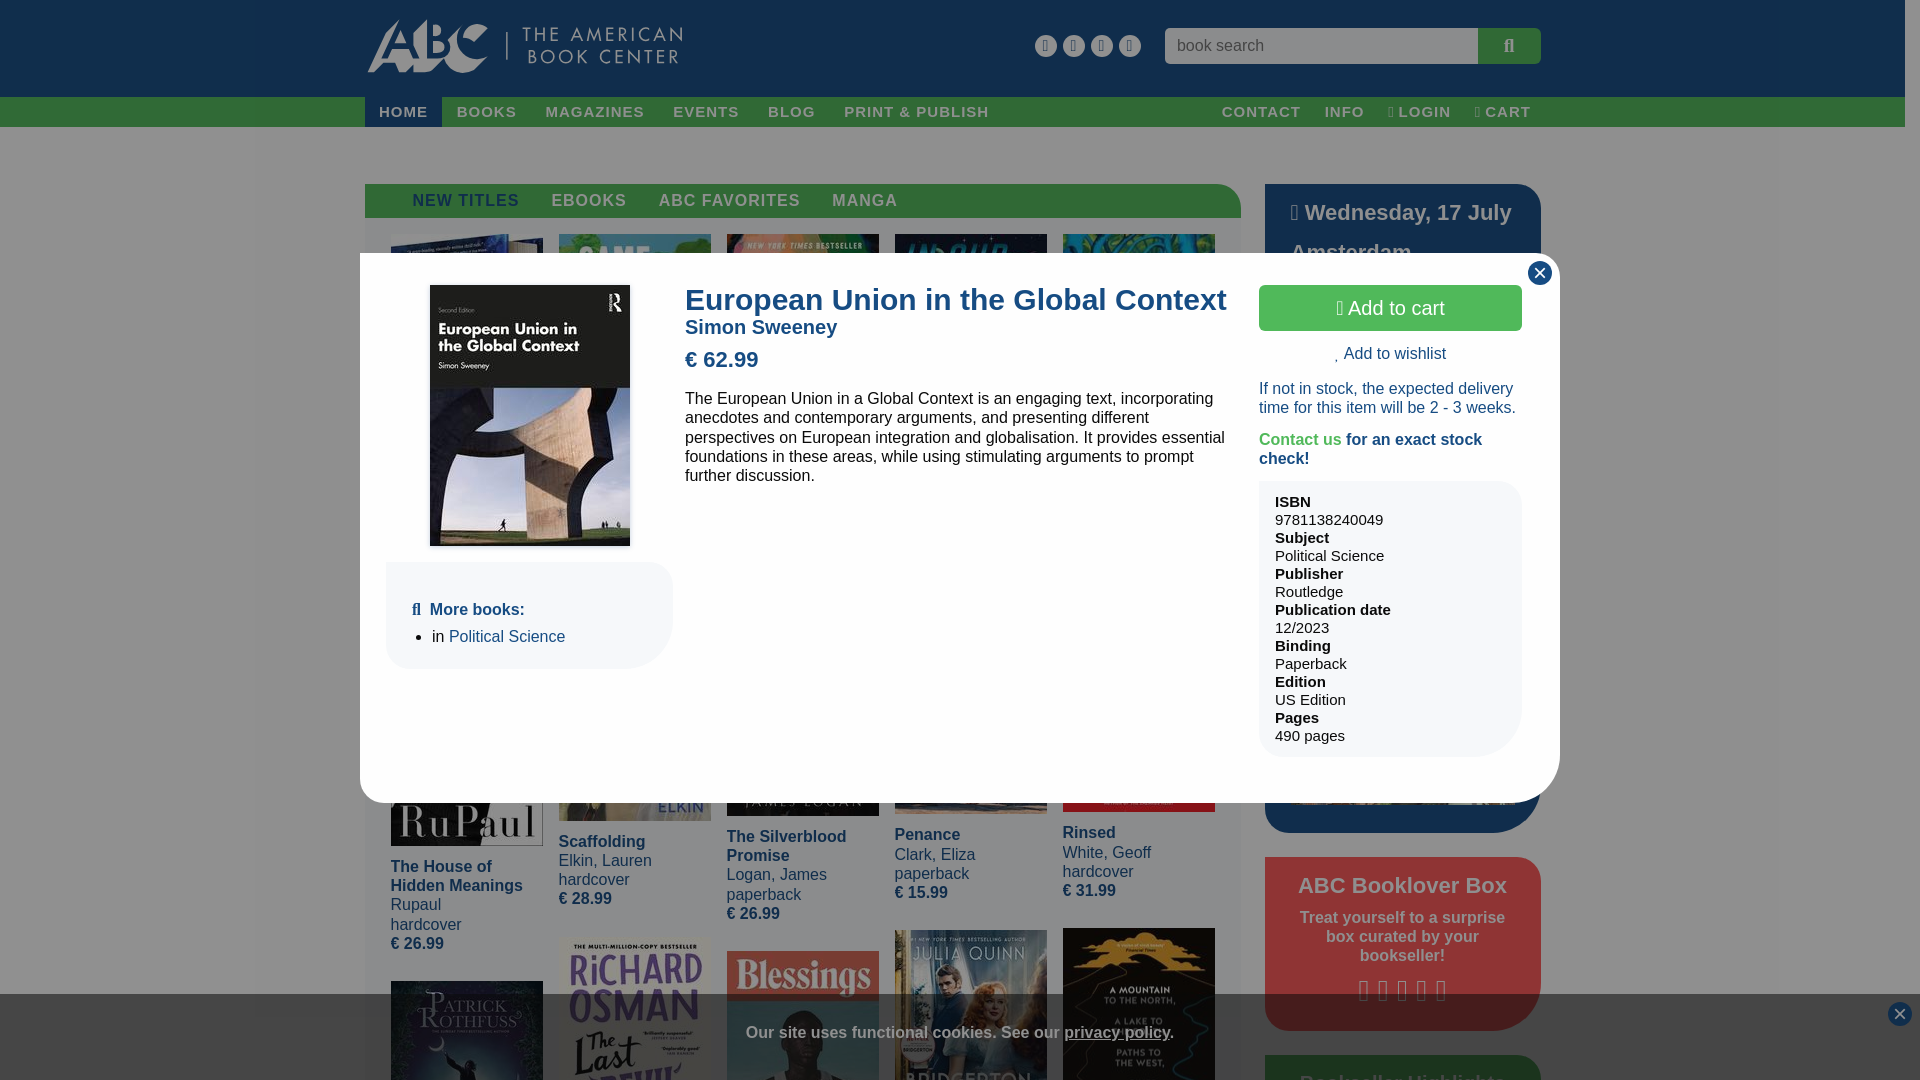 This screenshot has width=1920, height=1080. What do you see at coordinates (1344, 112) in the screenshot?
I see `INFO` at bounding box center [1344, 112].